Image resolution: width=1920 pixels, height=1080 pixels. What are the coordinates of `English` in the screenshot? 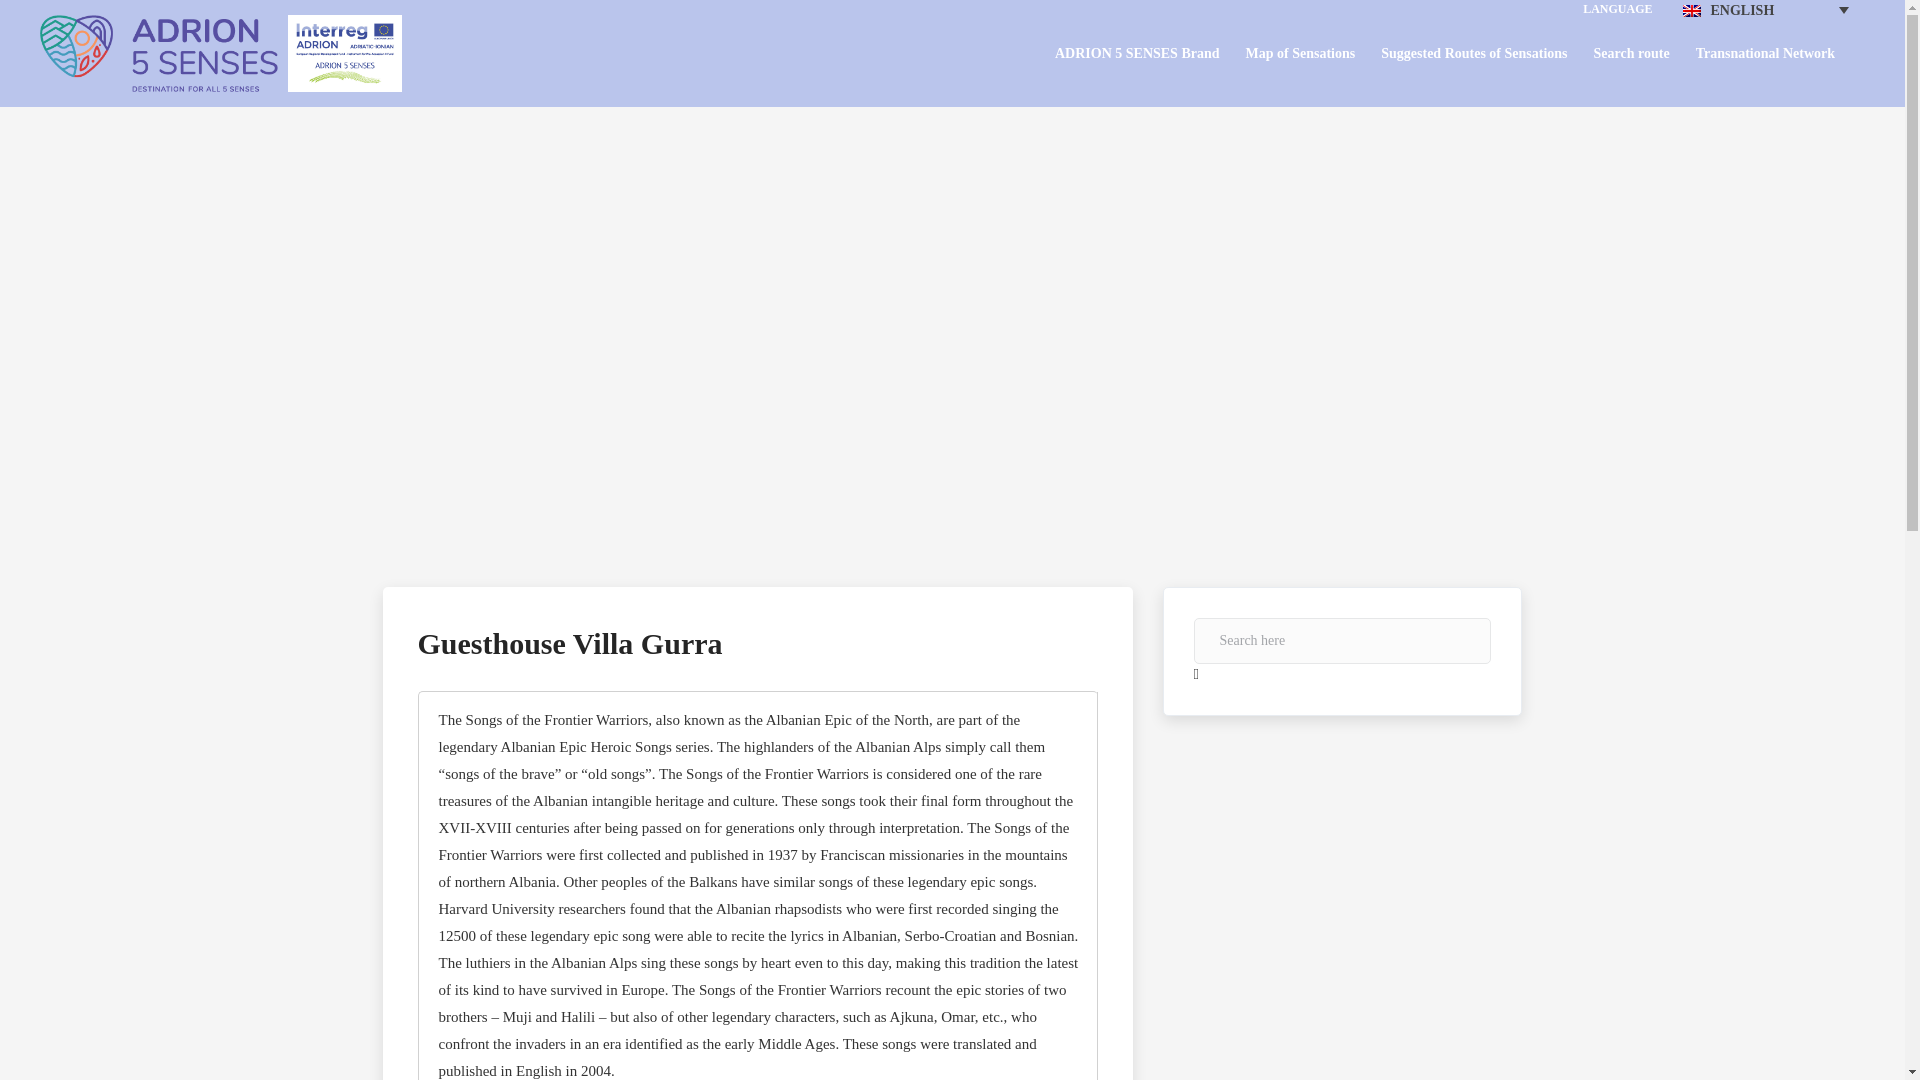 It's located at (1690, 11).